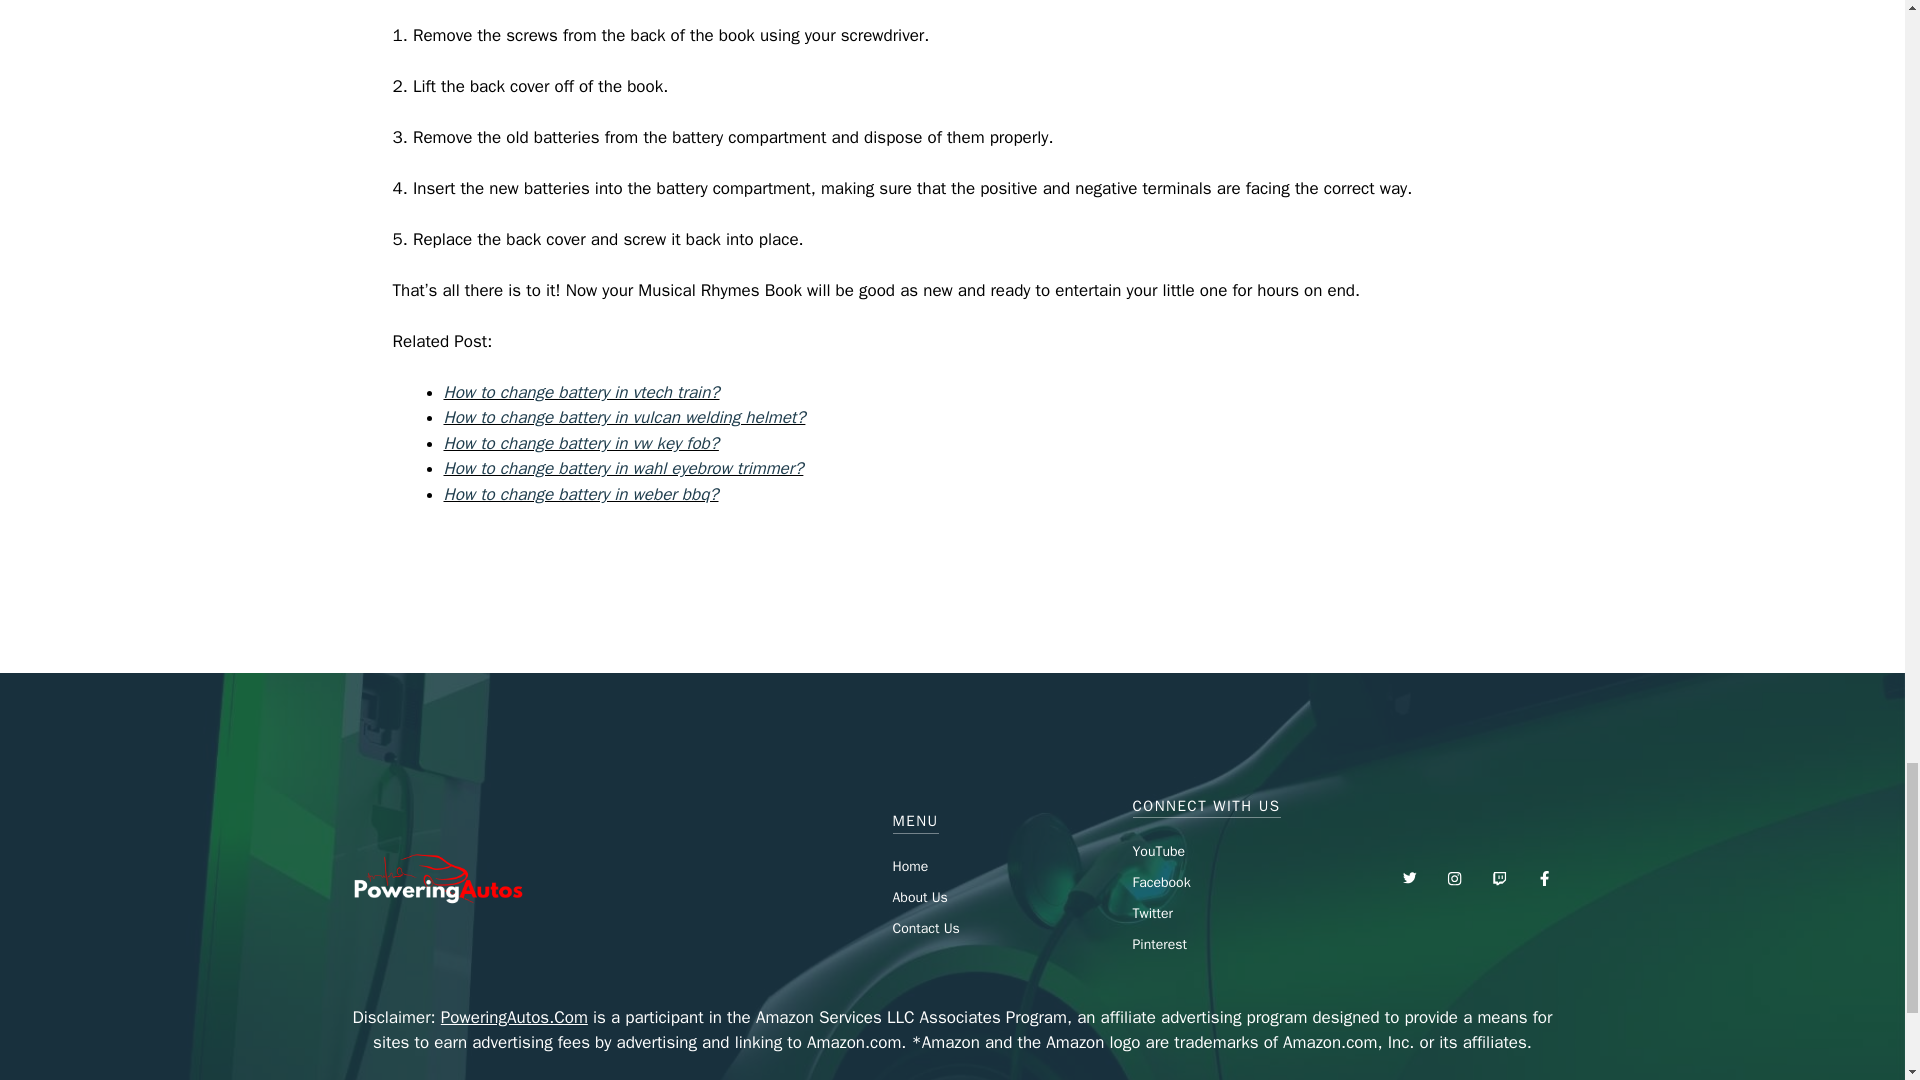 The height and width of the screenshot is (1080, 1920). Describe the element at coordinates (624, 417) in the screenshot. I see `How to change battery in vulcan welding helmet?` at that location.